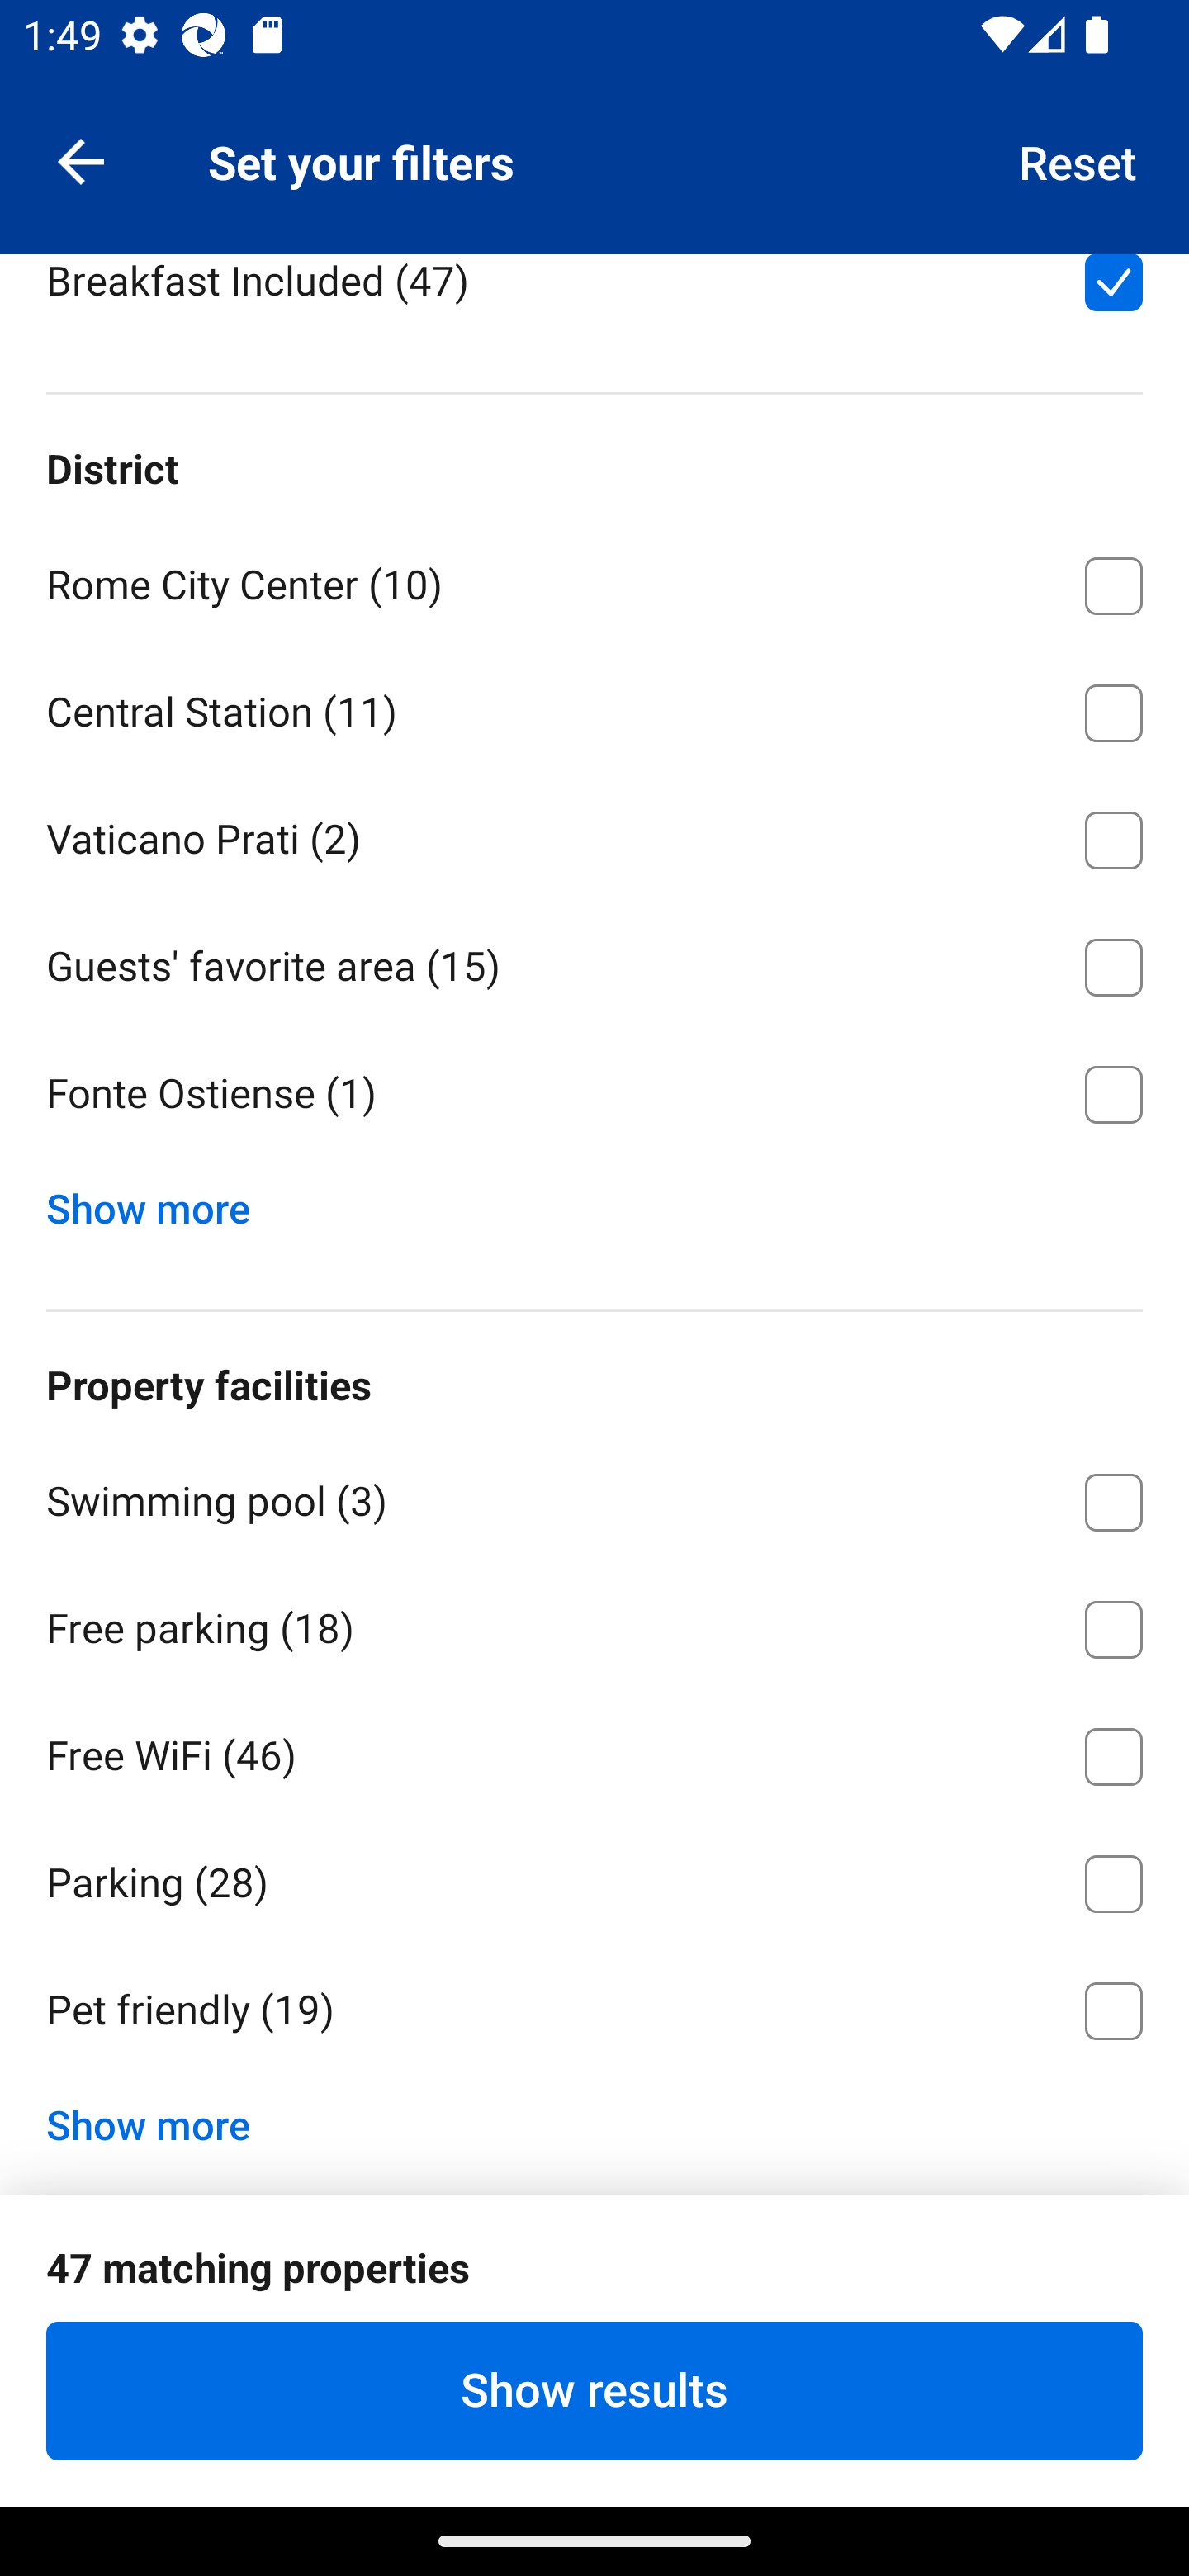 The width and height of the screenshot is (1189, 2576). What do you see at coordinates (594, 300) in the screenshot?
I see `Breakfast Included ⁦(47)` at bounding box center [594, 300].